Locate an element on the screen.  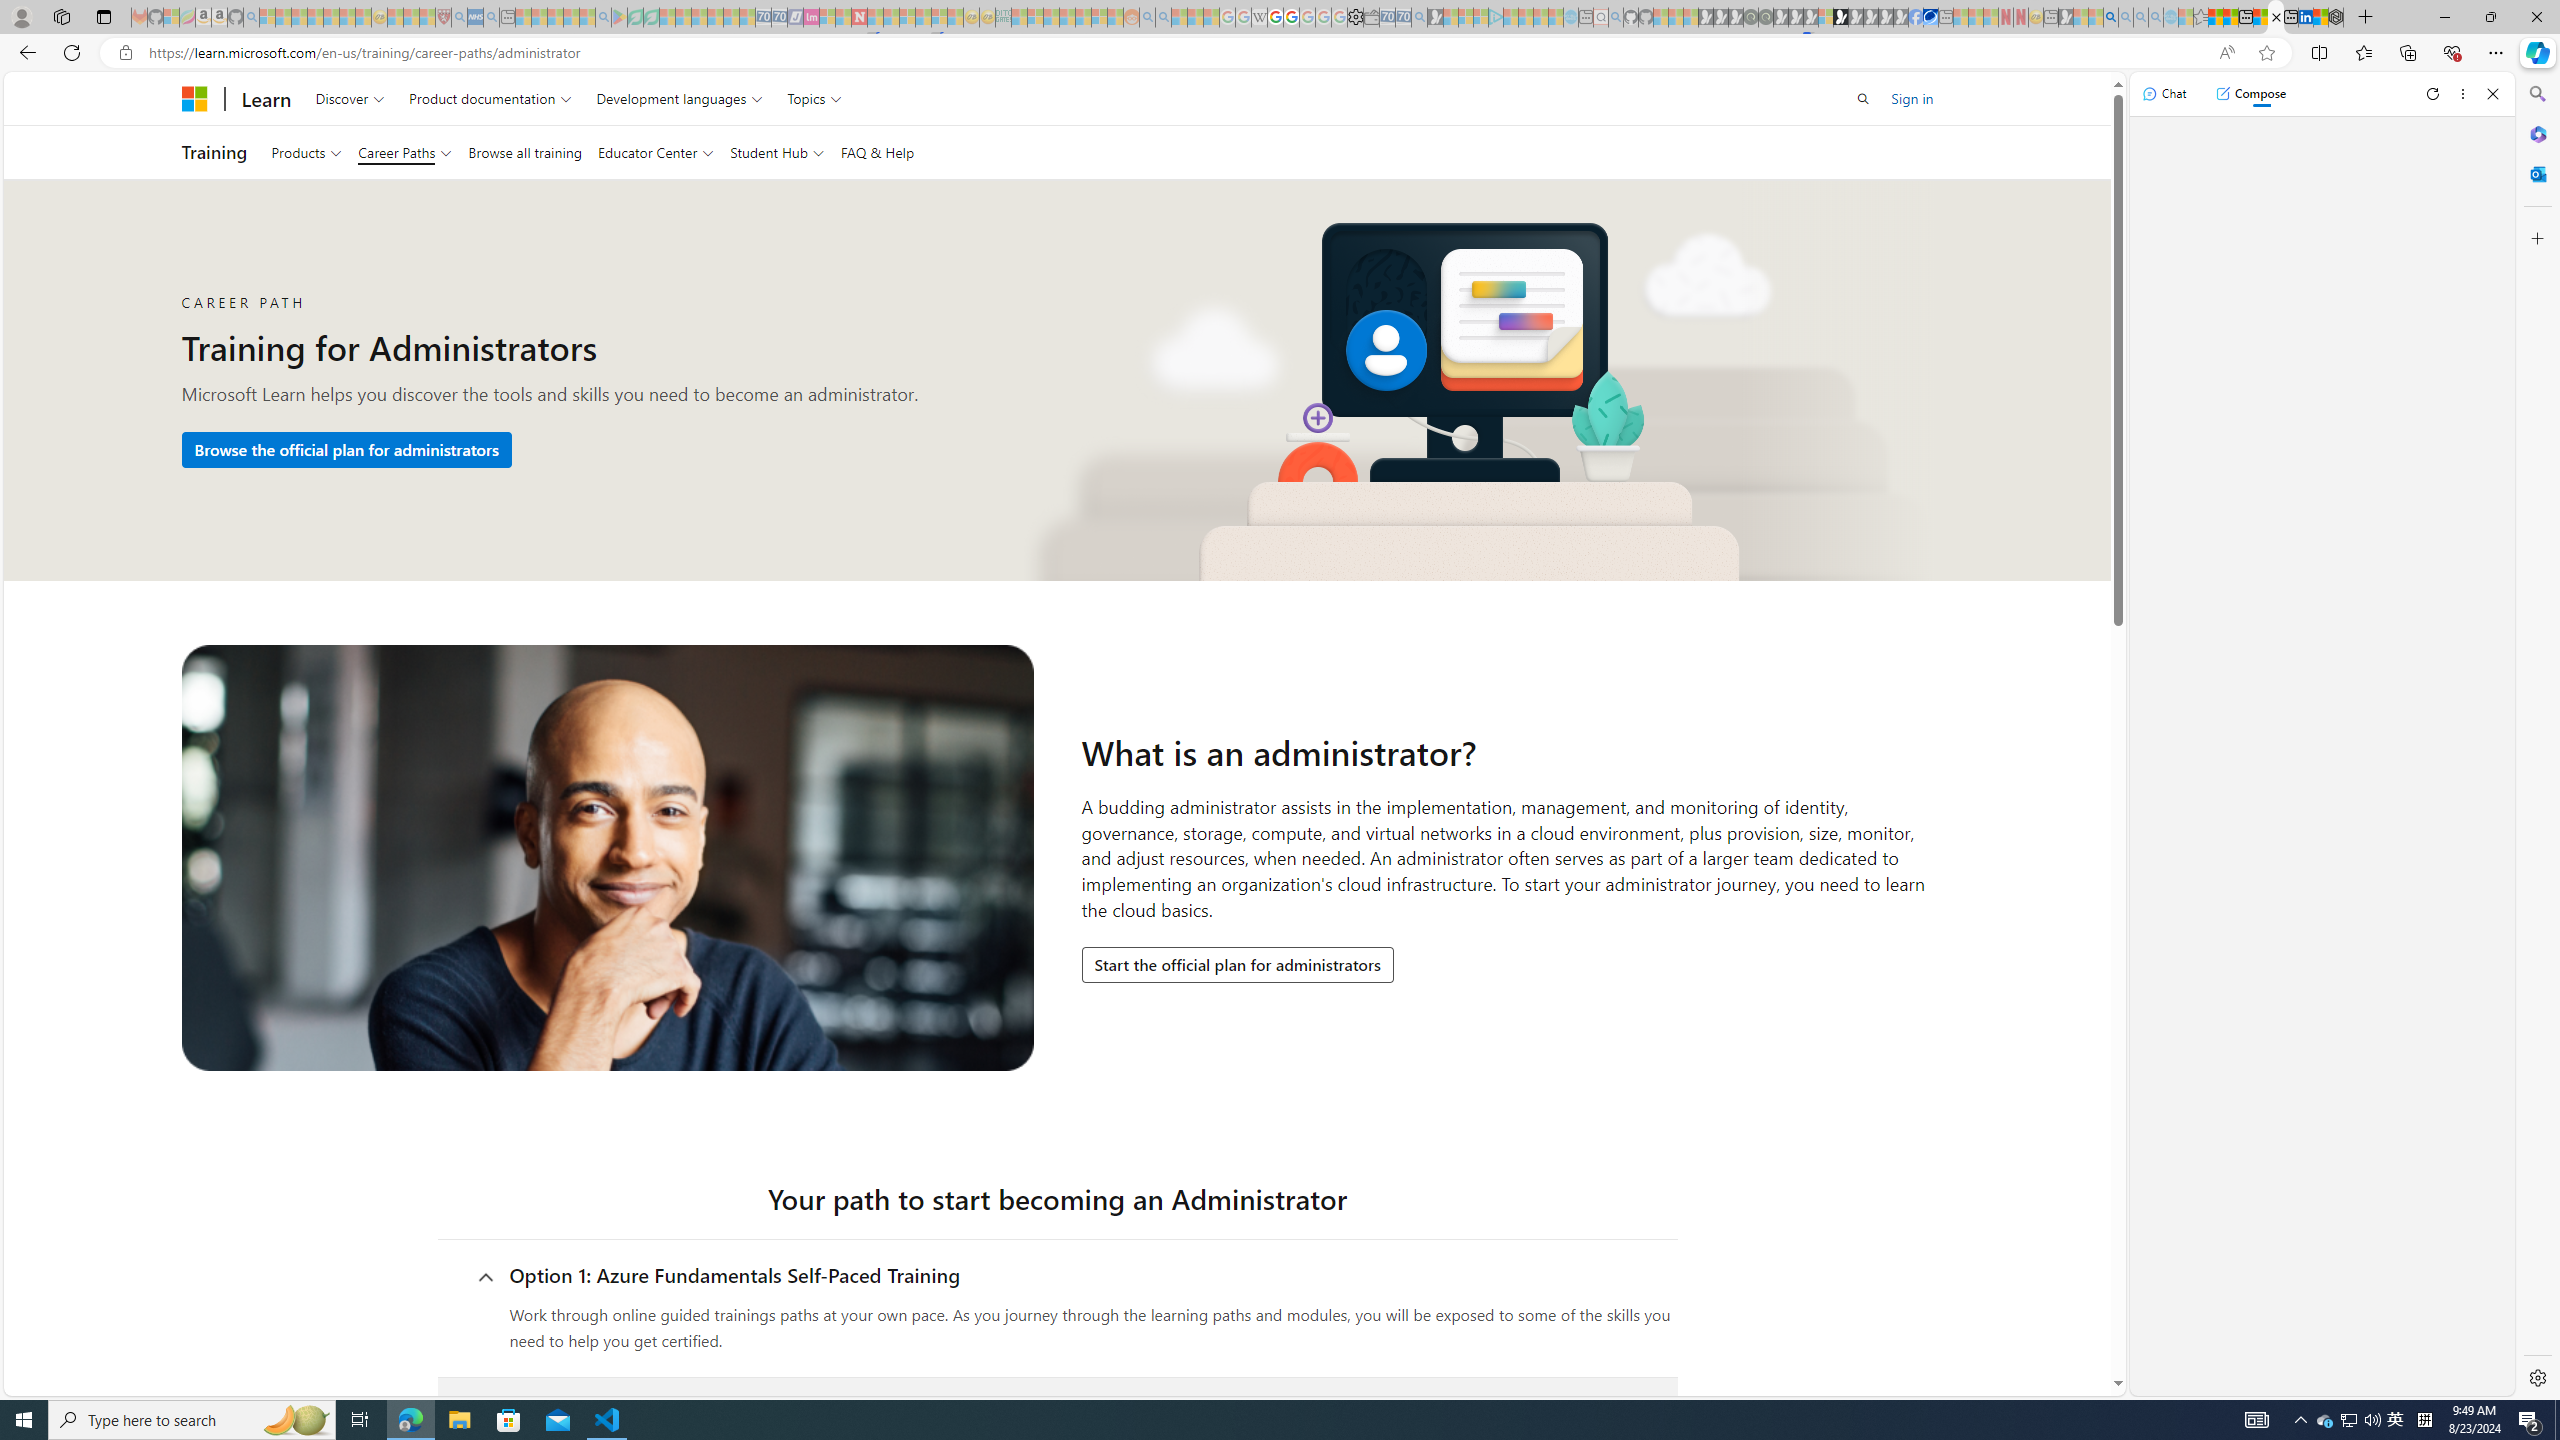
Start the official plan for administrators is located at coordinates (1238, 965).